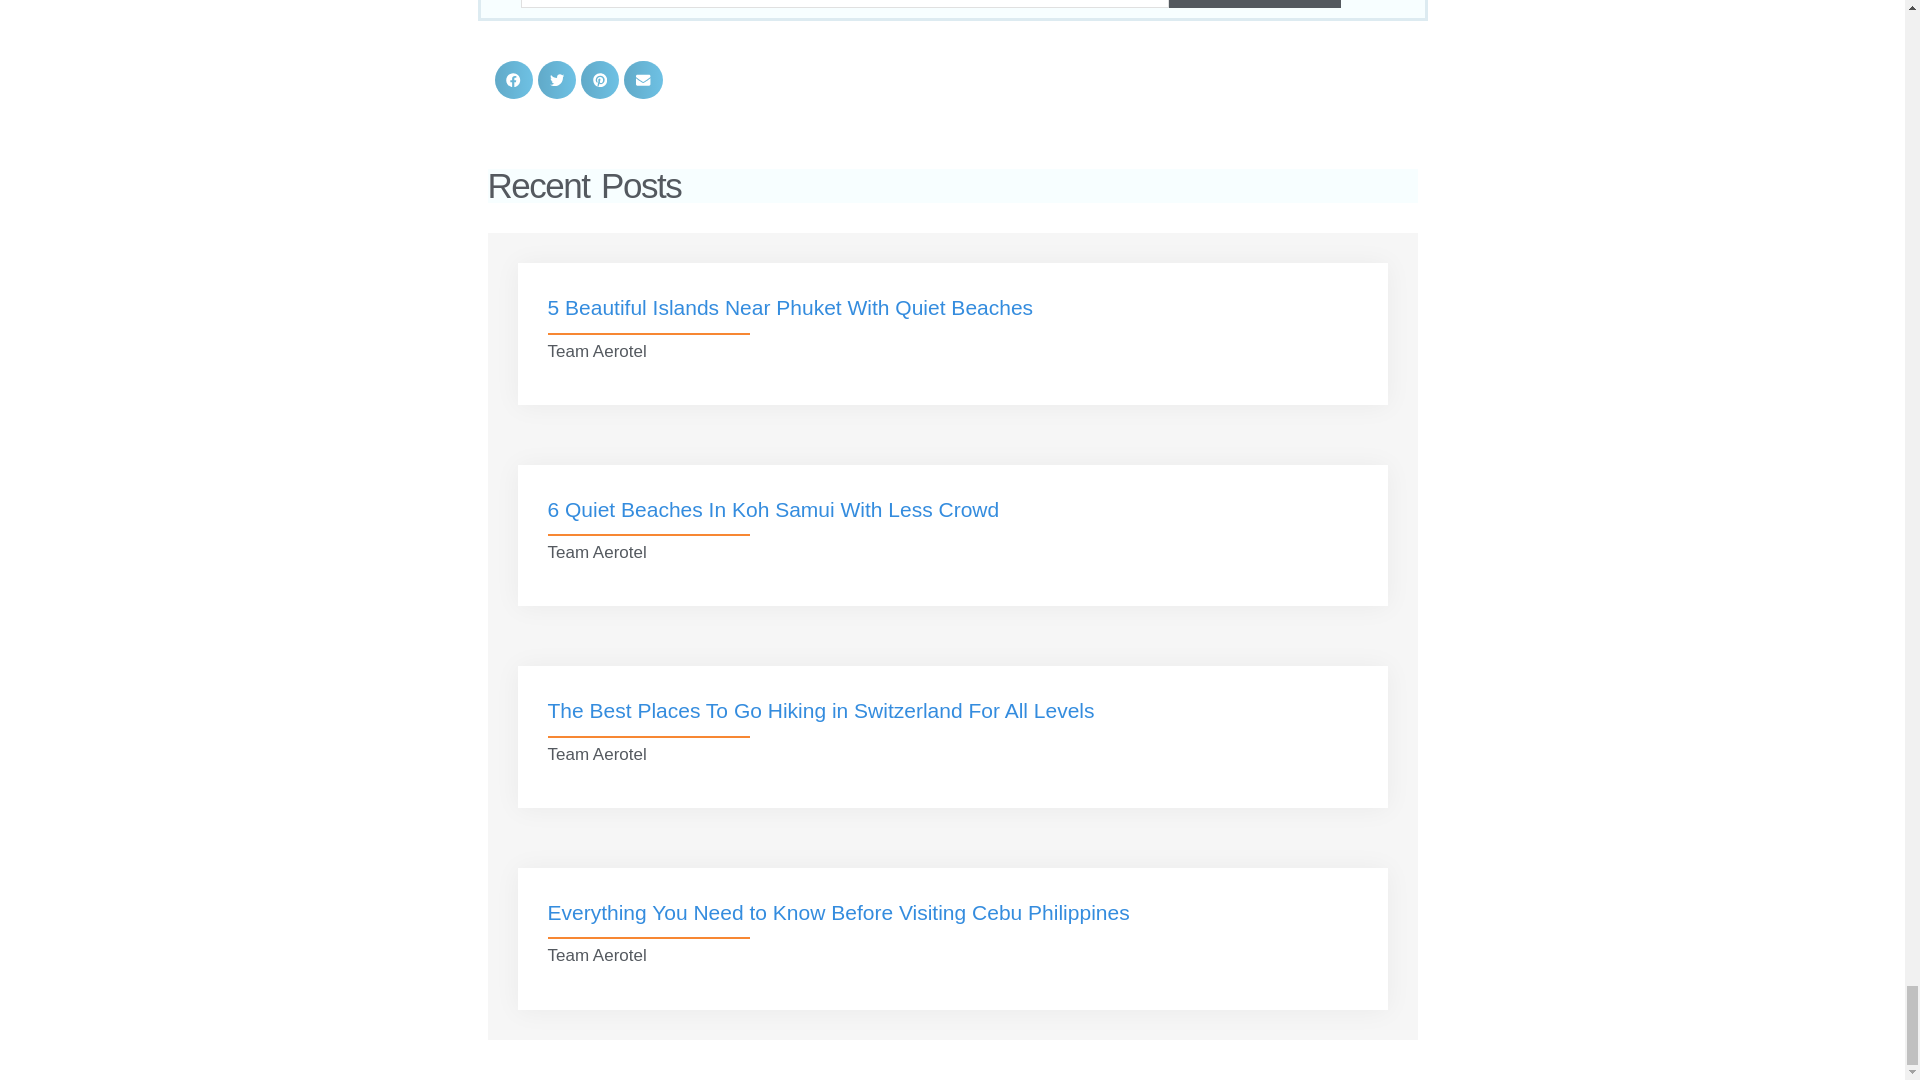 The width and height of the screenshot is (1920, 1080). What do you see at coordinates (774, 508) in the screenshot?
I see `6 Quiet Beaches In Koh Samui With Less Crowd` at bounding box center [774, 508].